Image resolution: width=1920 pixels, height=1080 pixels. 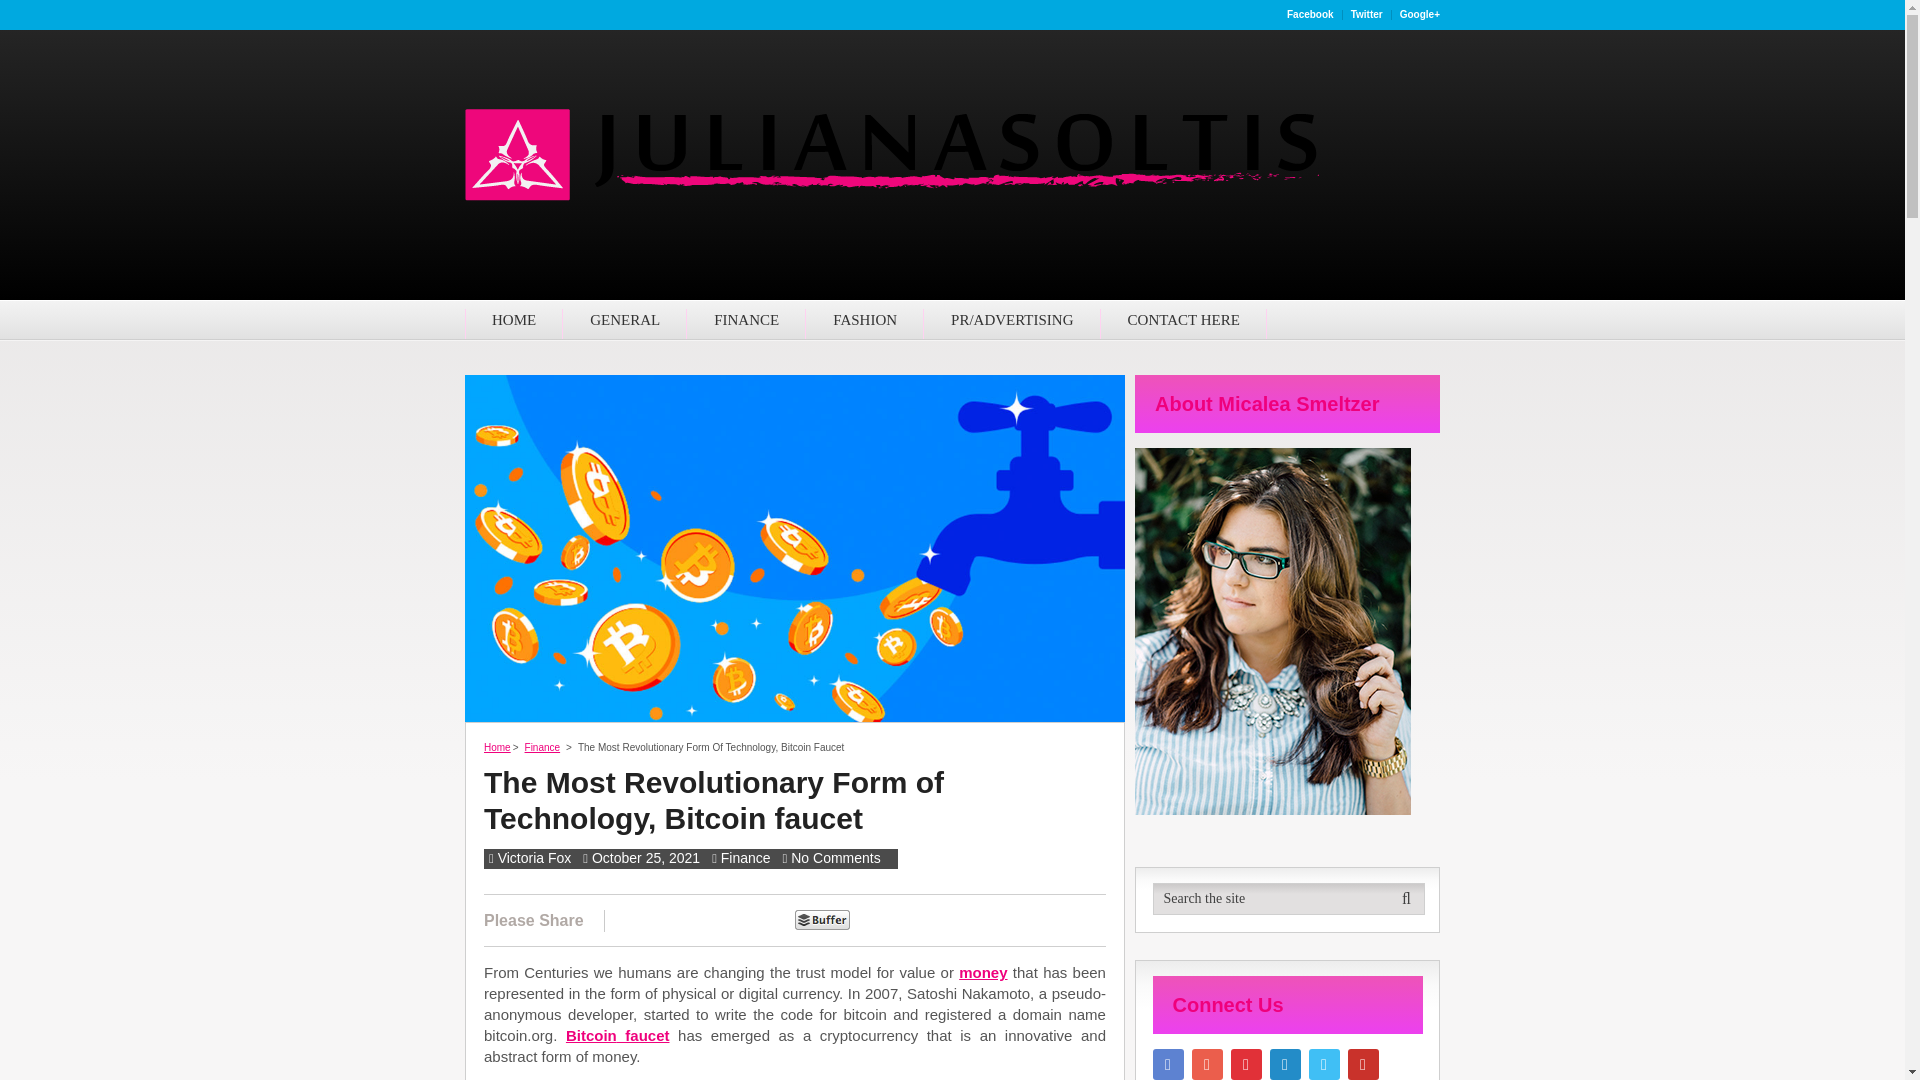 I want to click on Twitter, so click(x=1367, y=14).